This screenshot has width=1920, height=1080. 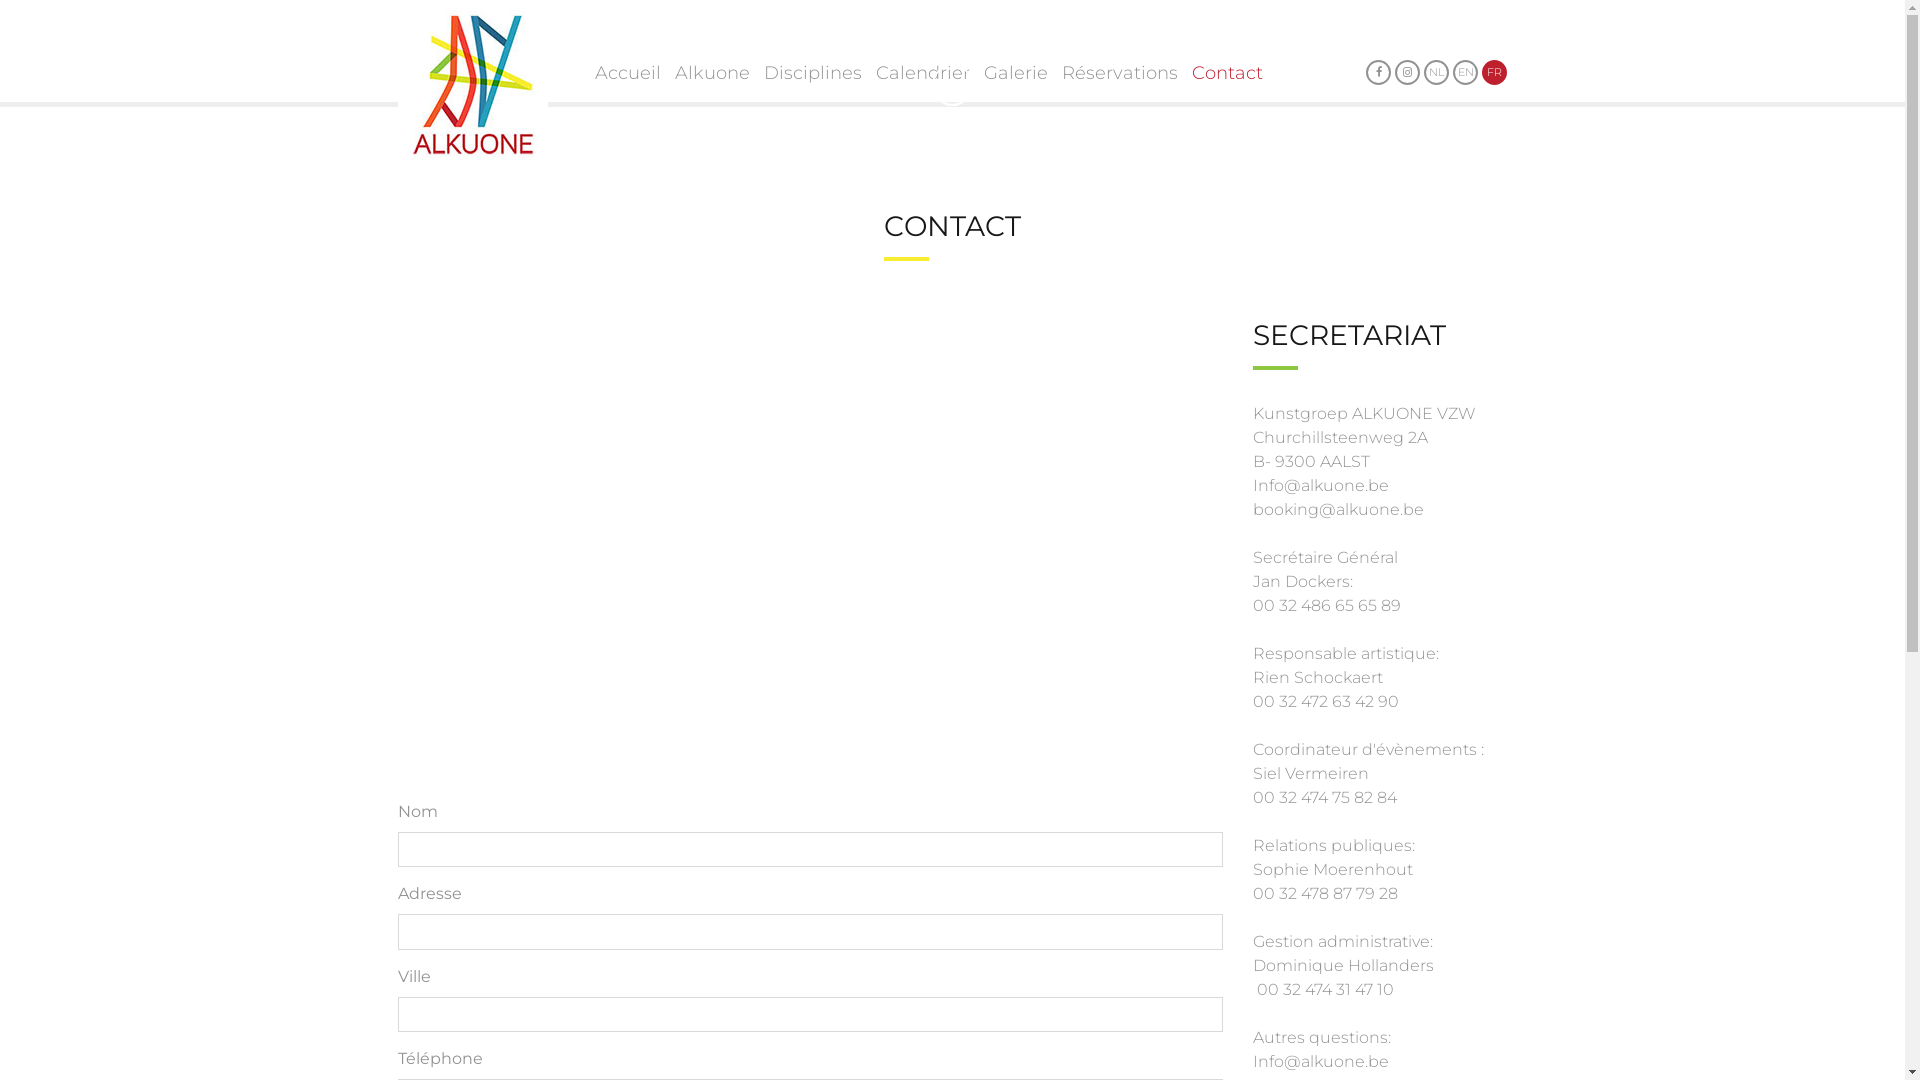 What do you see at coordinates (1016, 73) in the screenshot?
I see `Galerie` at bounding box center [1016, 73].